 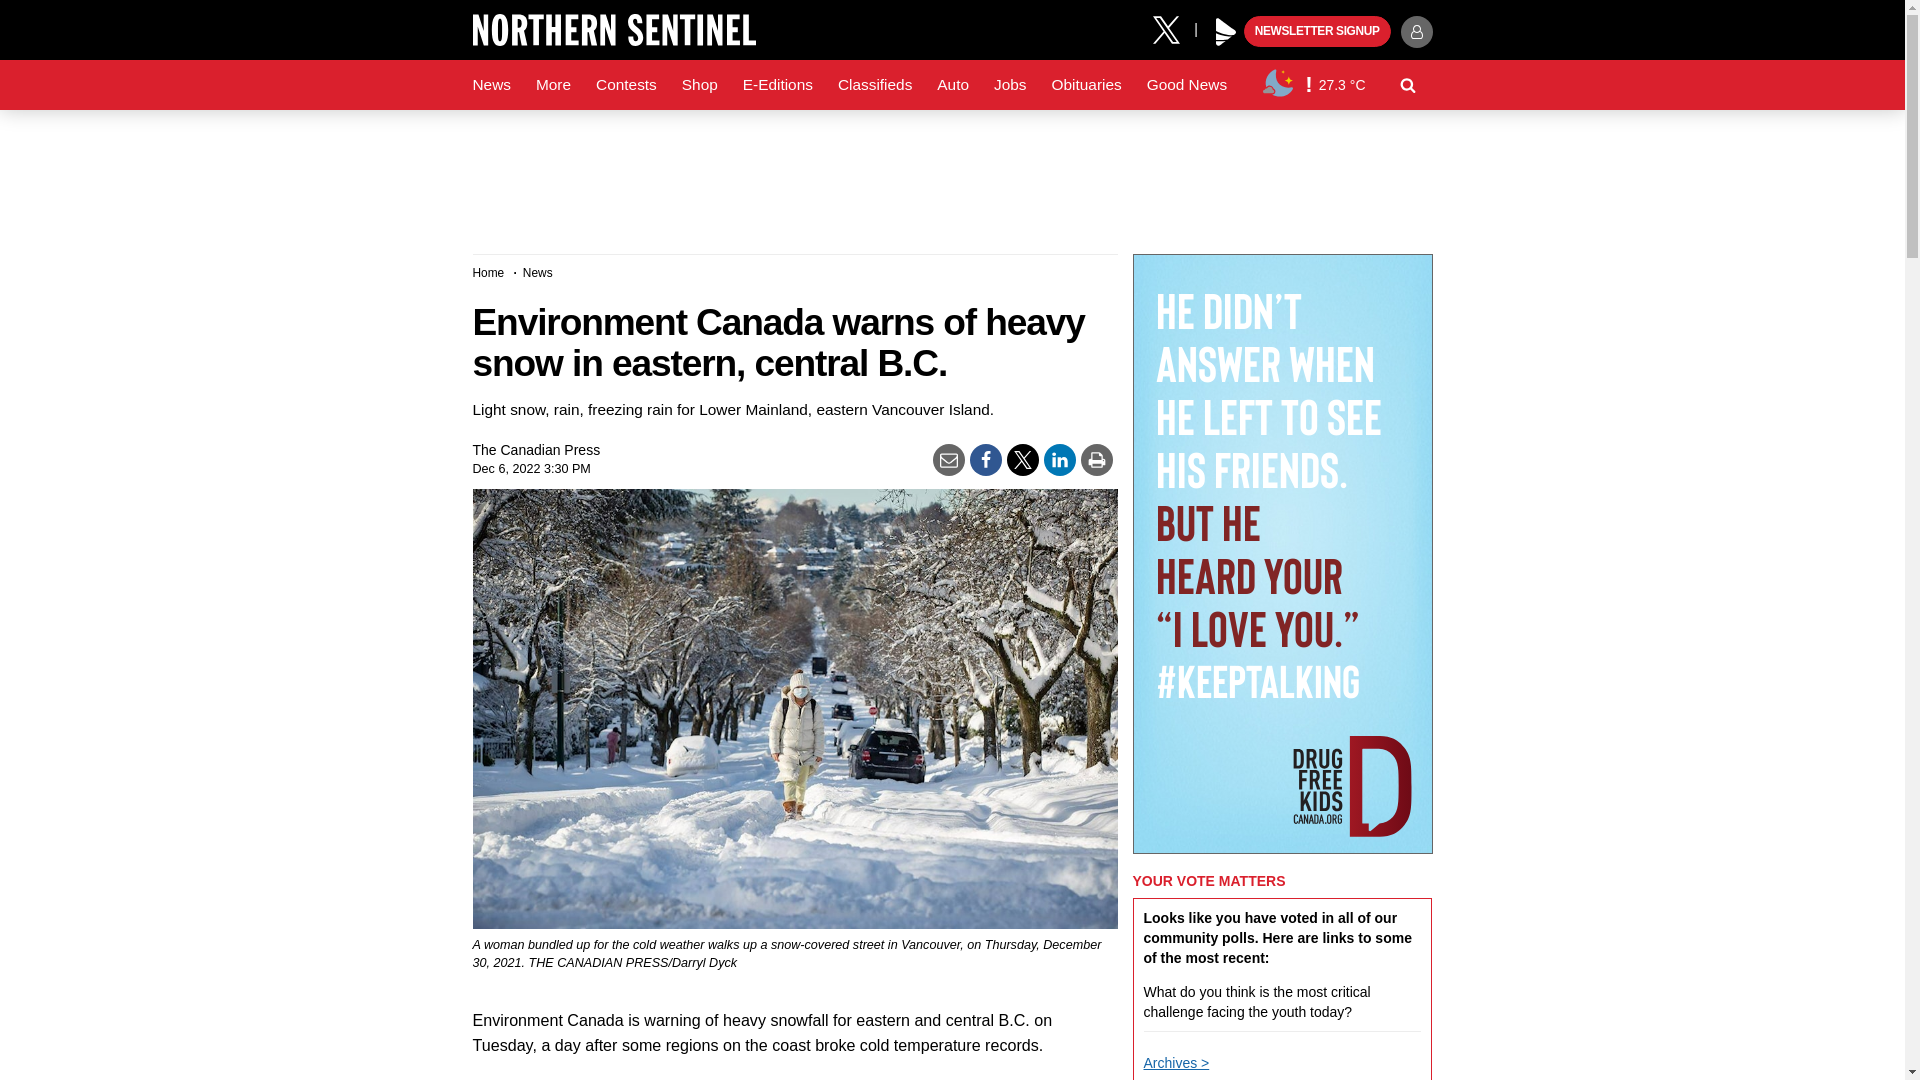 I want to click on News, so click(x=491, y=85).